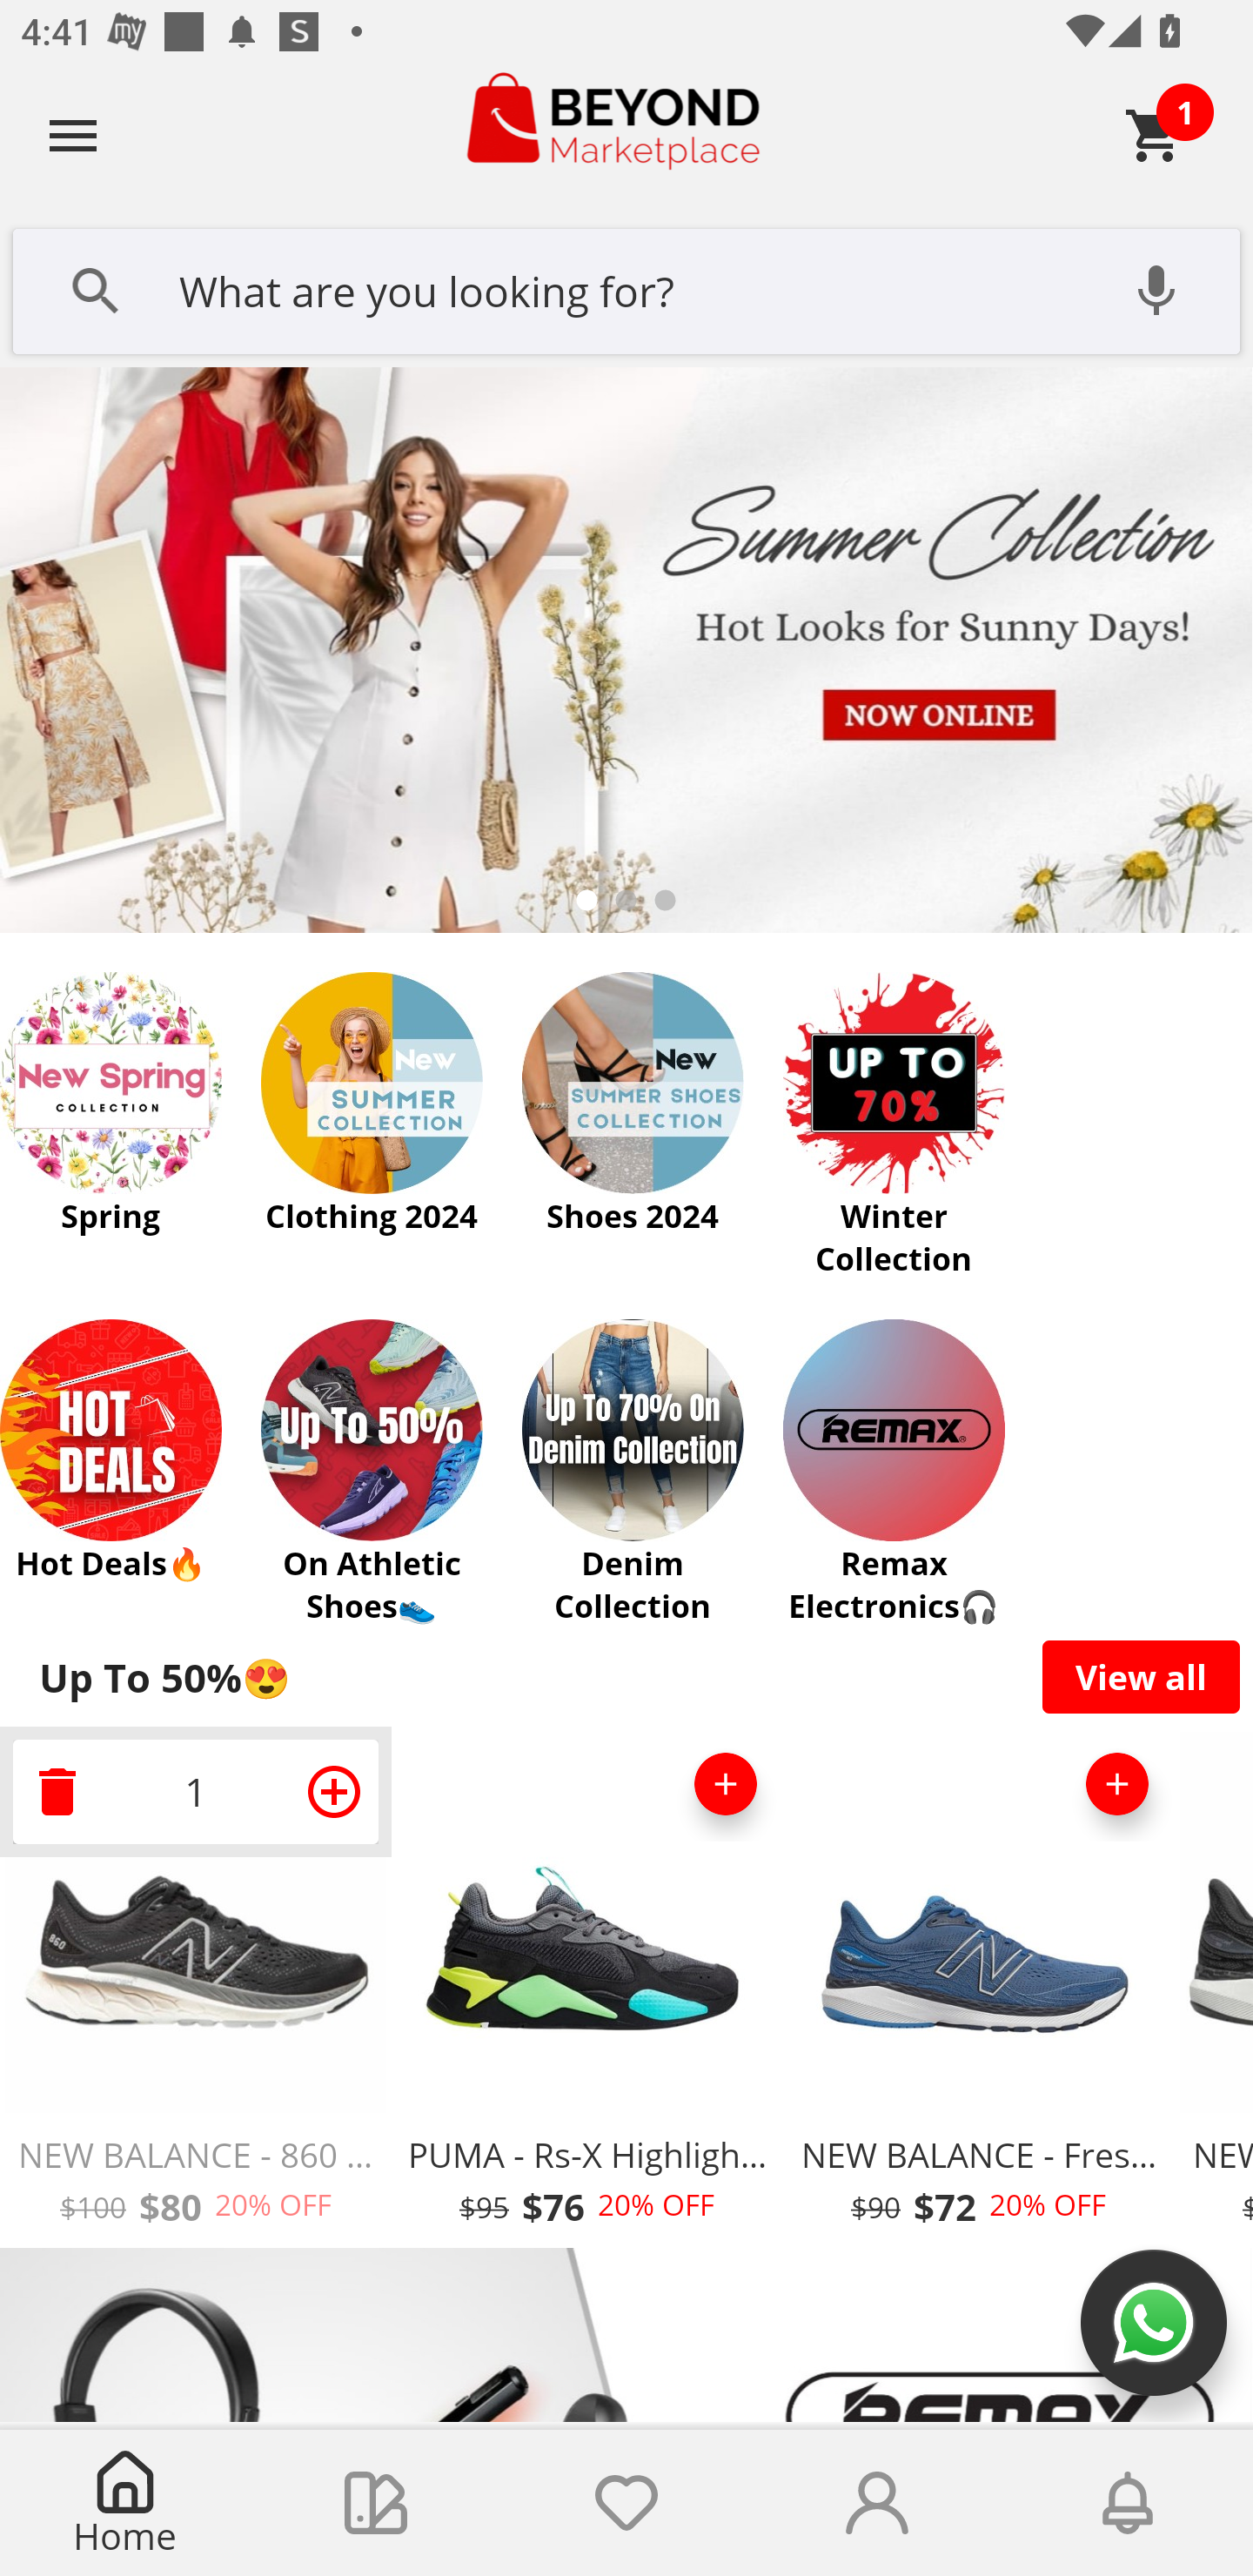 The height and width of the screenshot is (2576, 1253). What do you see at coordinates (877, 2503) in the screenshot?
I see `Account` at bounding box center [877, 2503].